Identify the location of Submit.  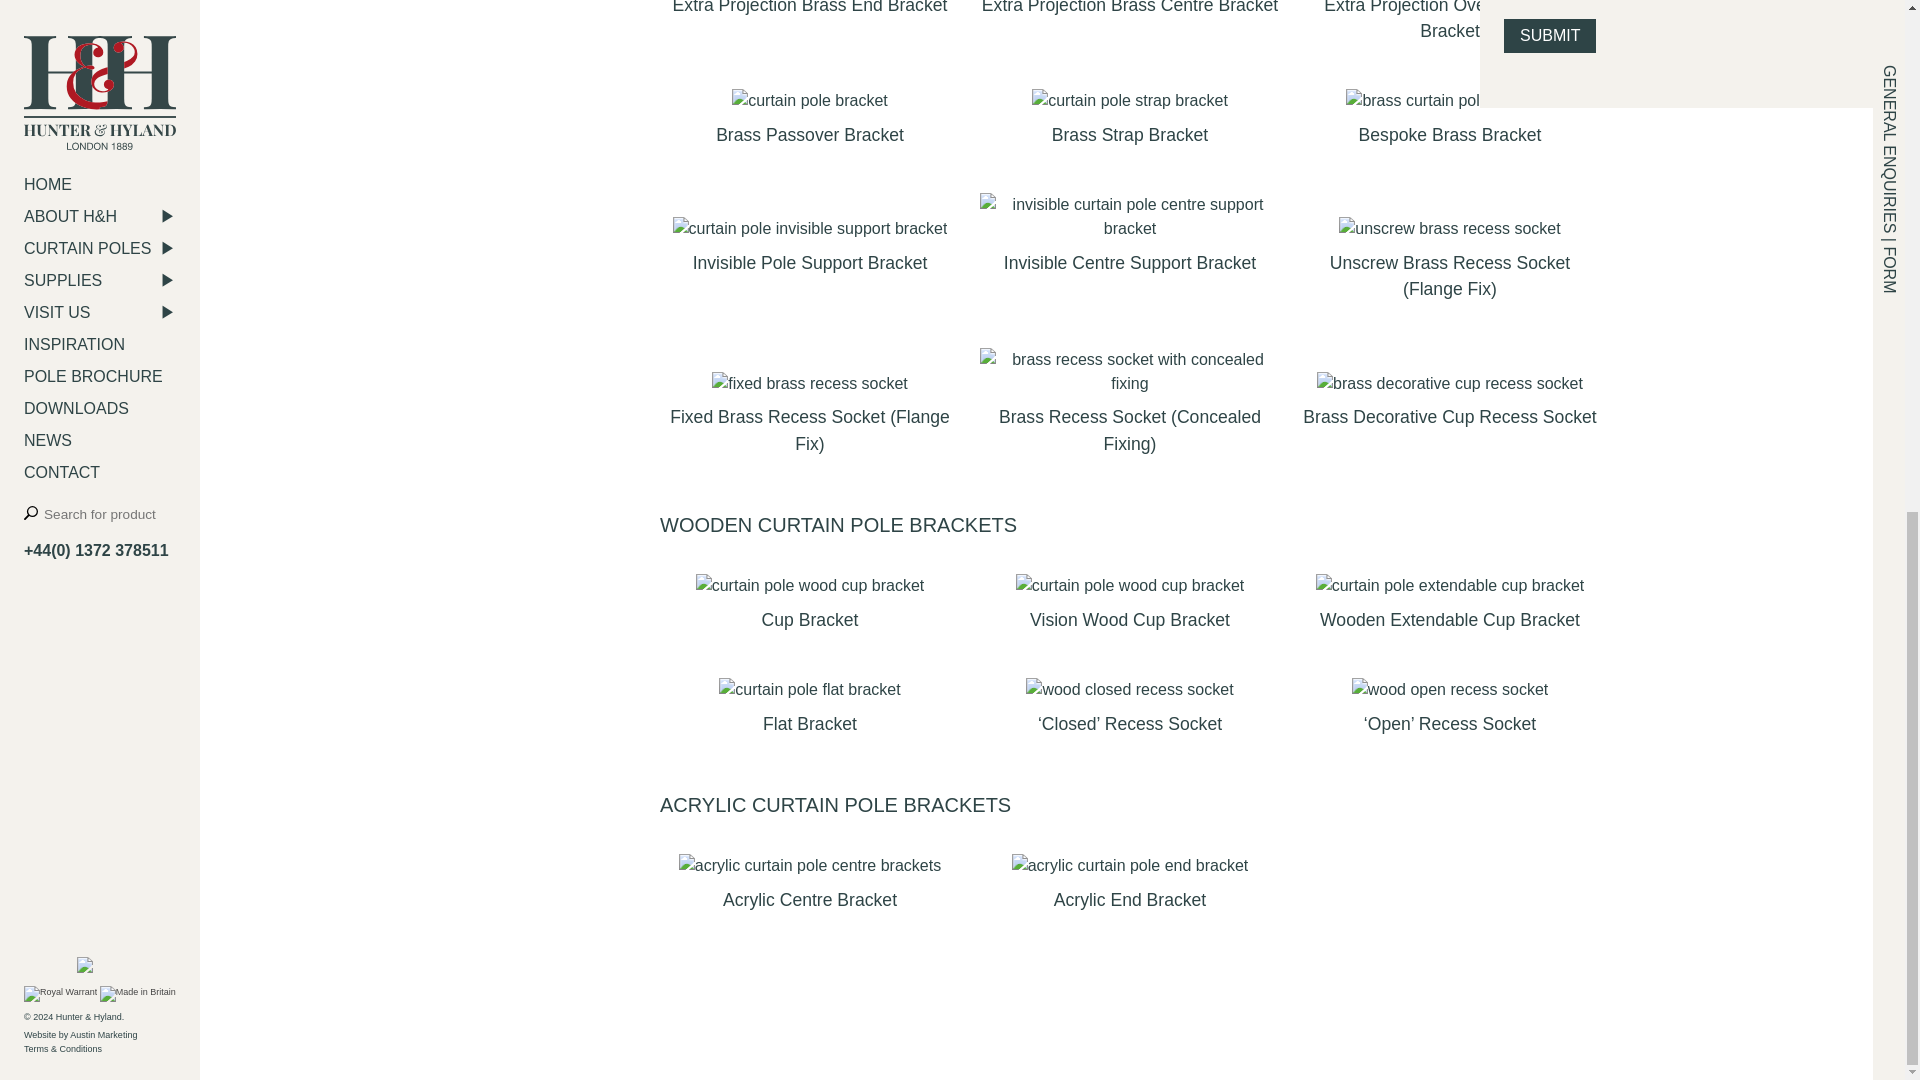
(1549, 36).